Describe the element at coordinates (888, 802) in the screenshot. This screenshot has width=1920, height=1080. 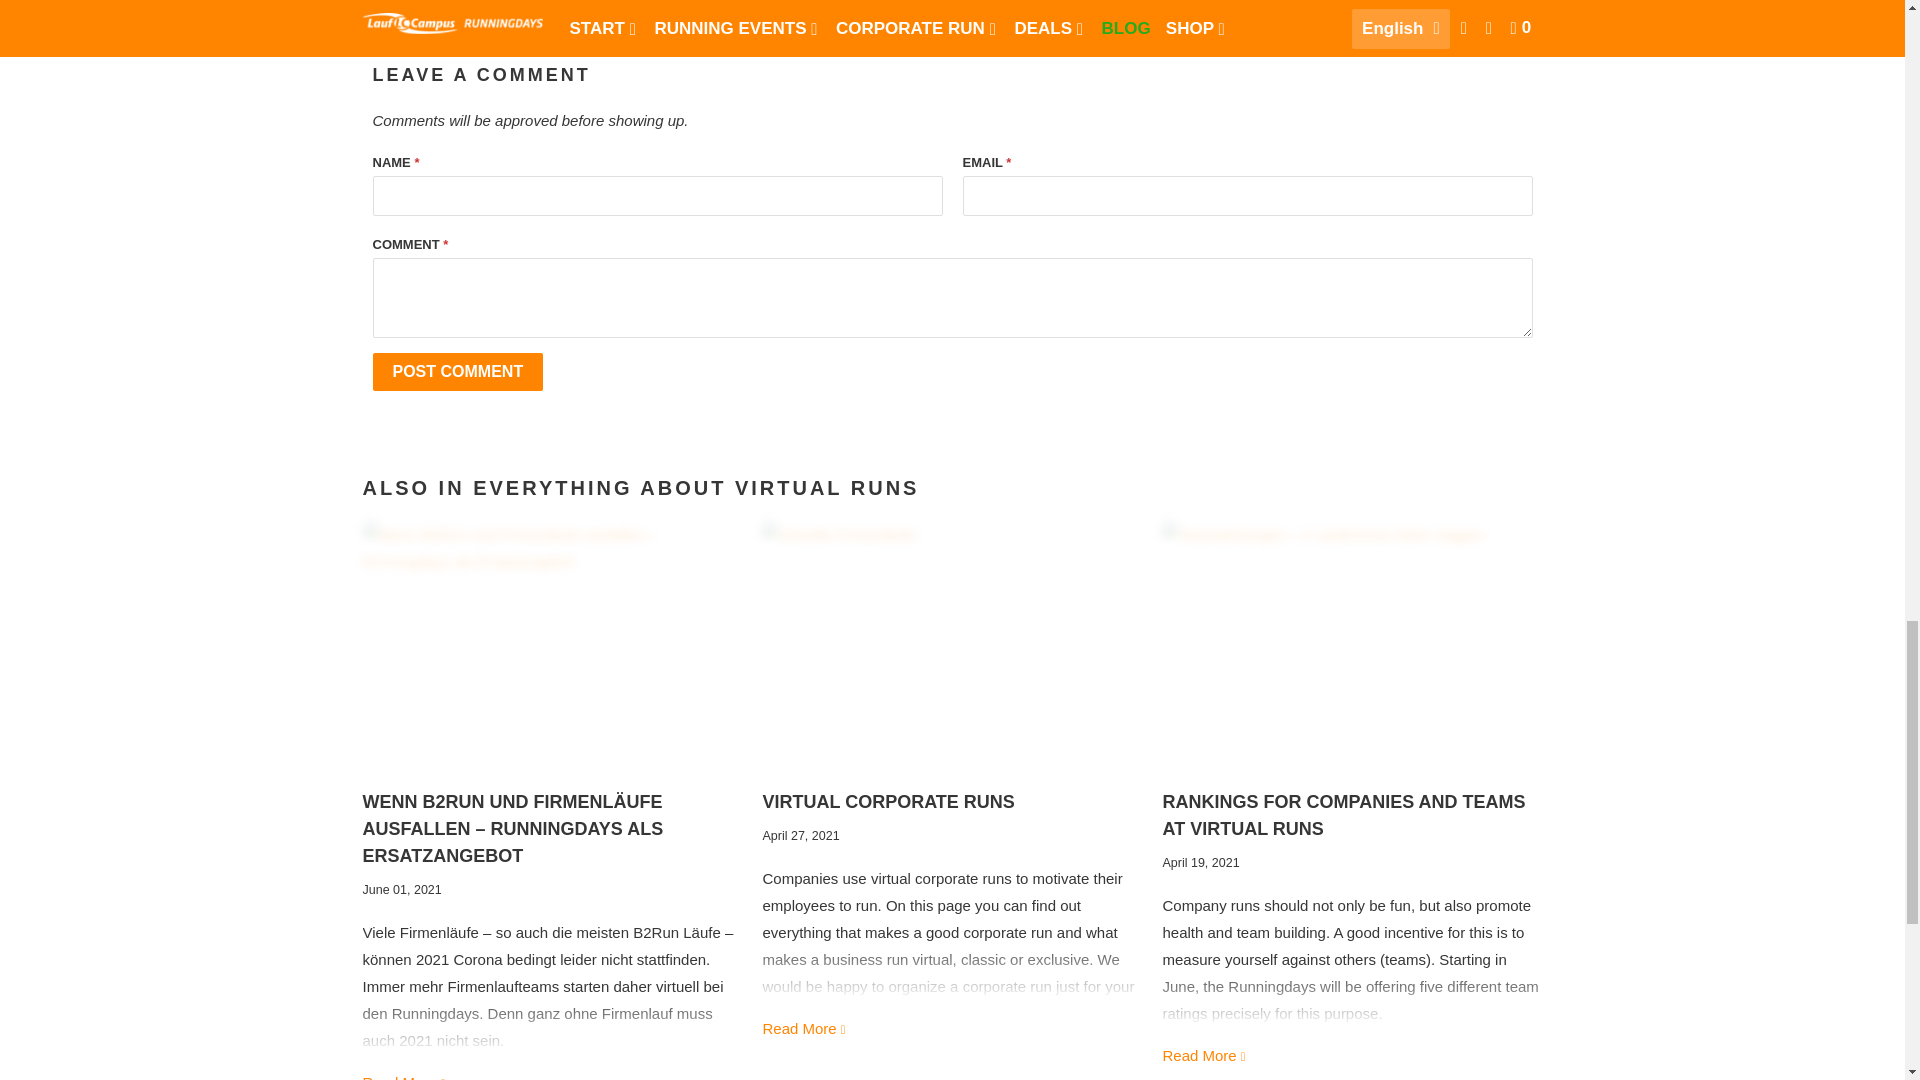
I see `Virtual Corporate Runs` at that location.